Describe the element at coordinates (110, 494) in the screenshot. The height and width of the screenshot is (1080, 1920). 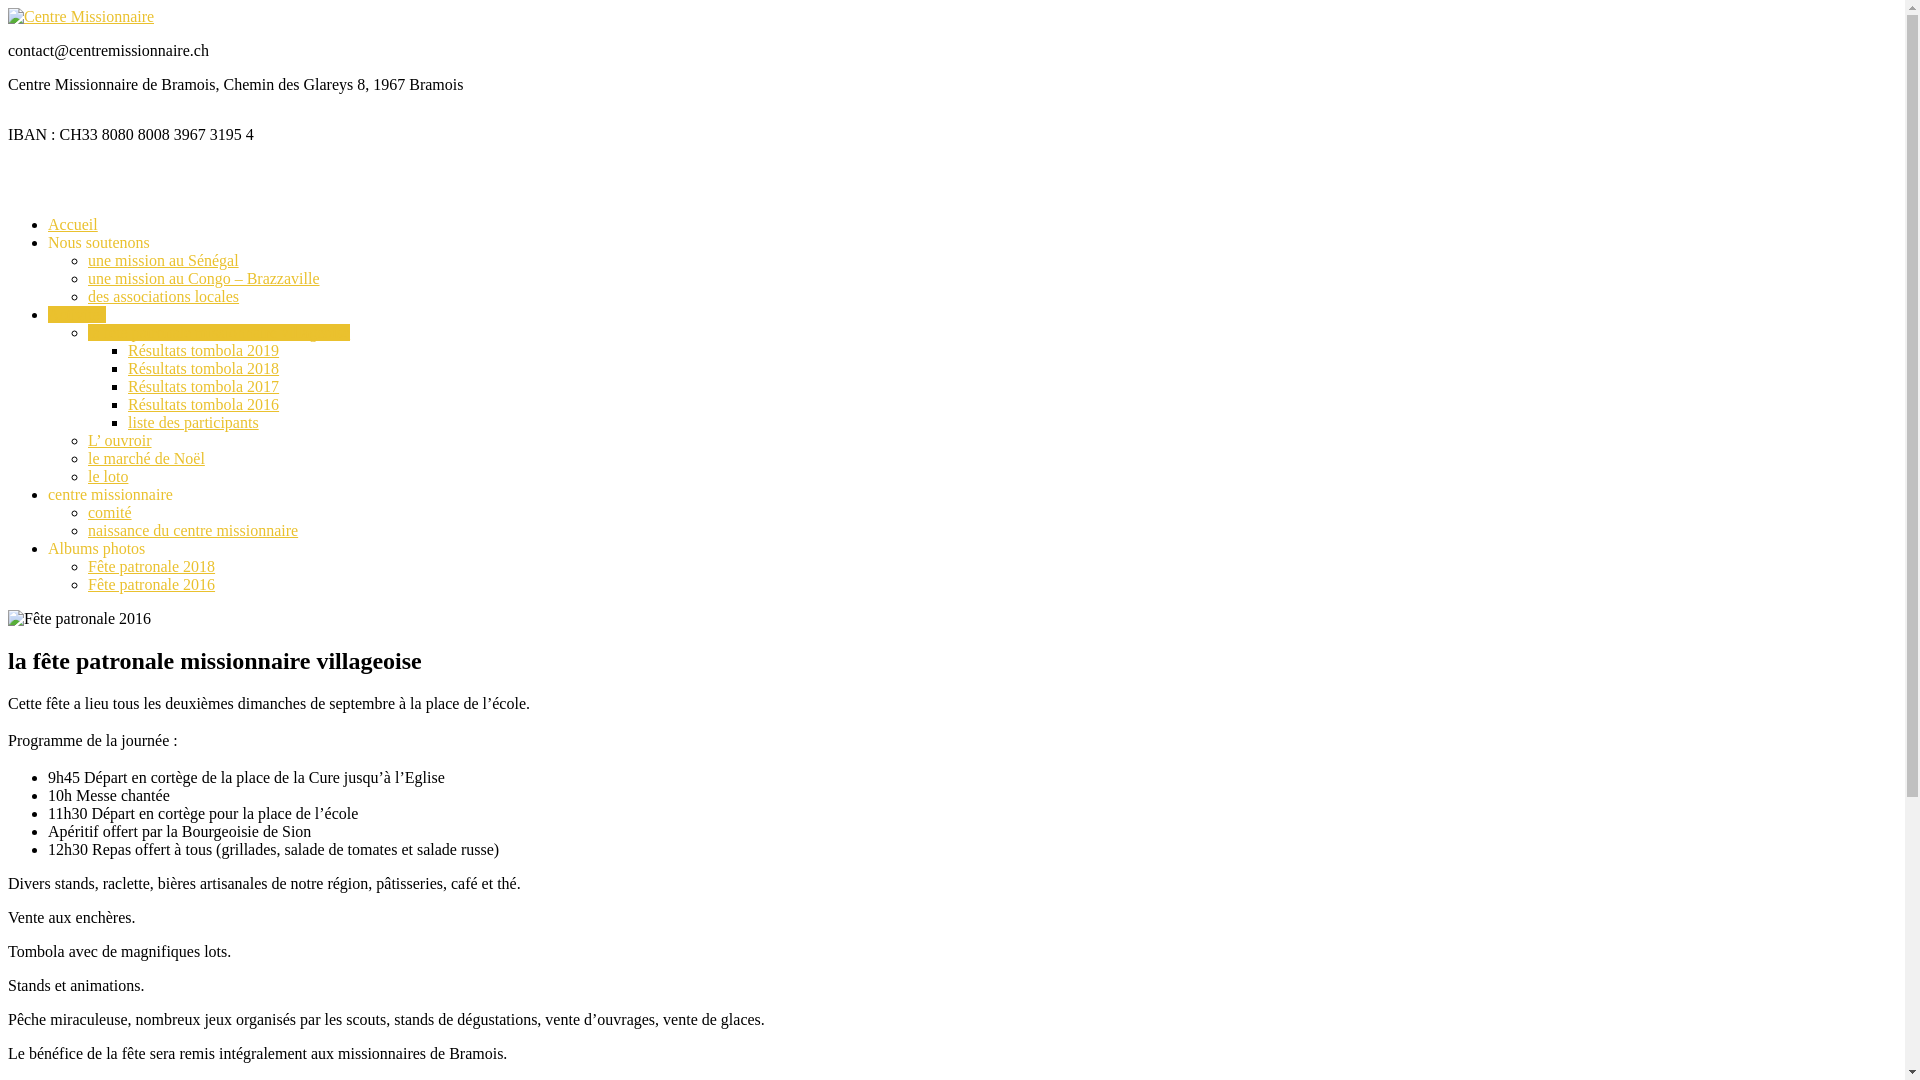
I see `centre missionnaire` at that location.